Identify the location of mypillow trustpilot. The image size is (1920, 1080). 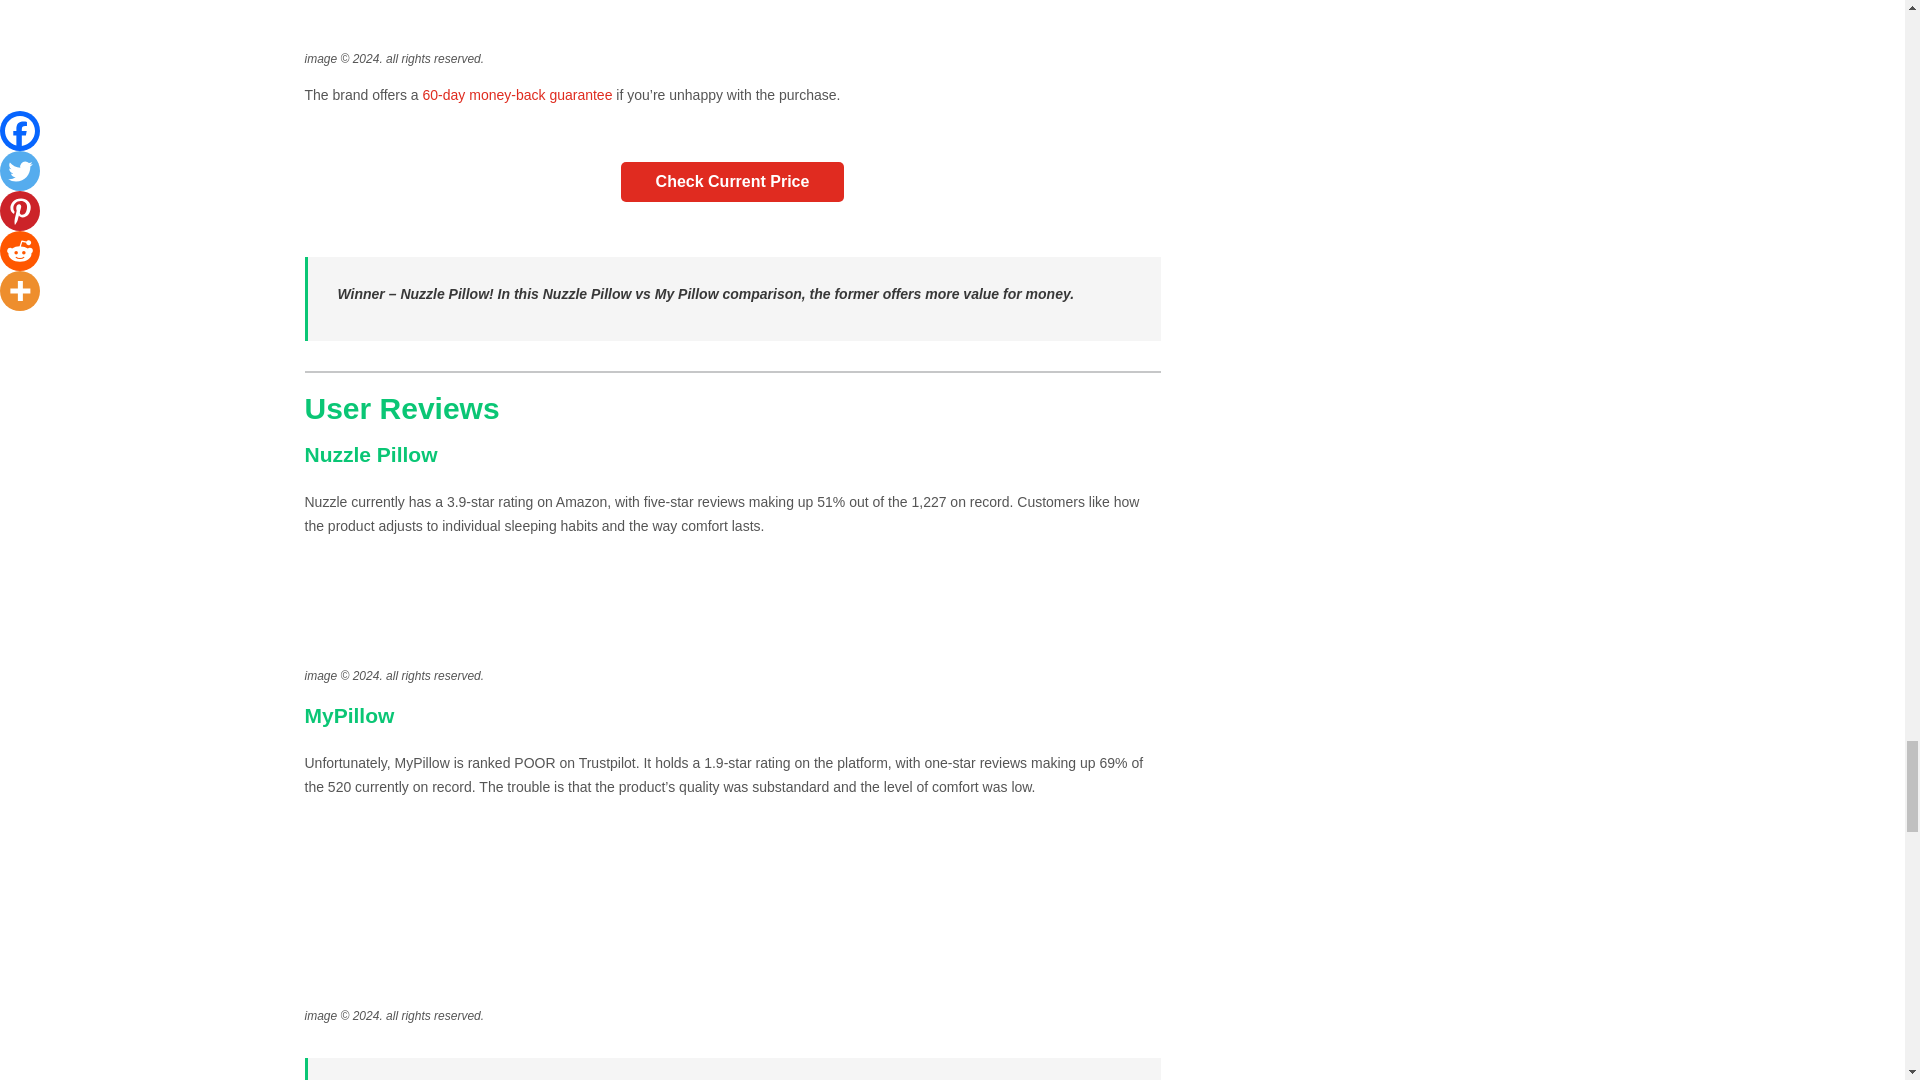
(731, 916).